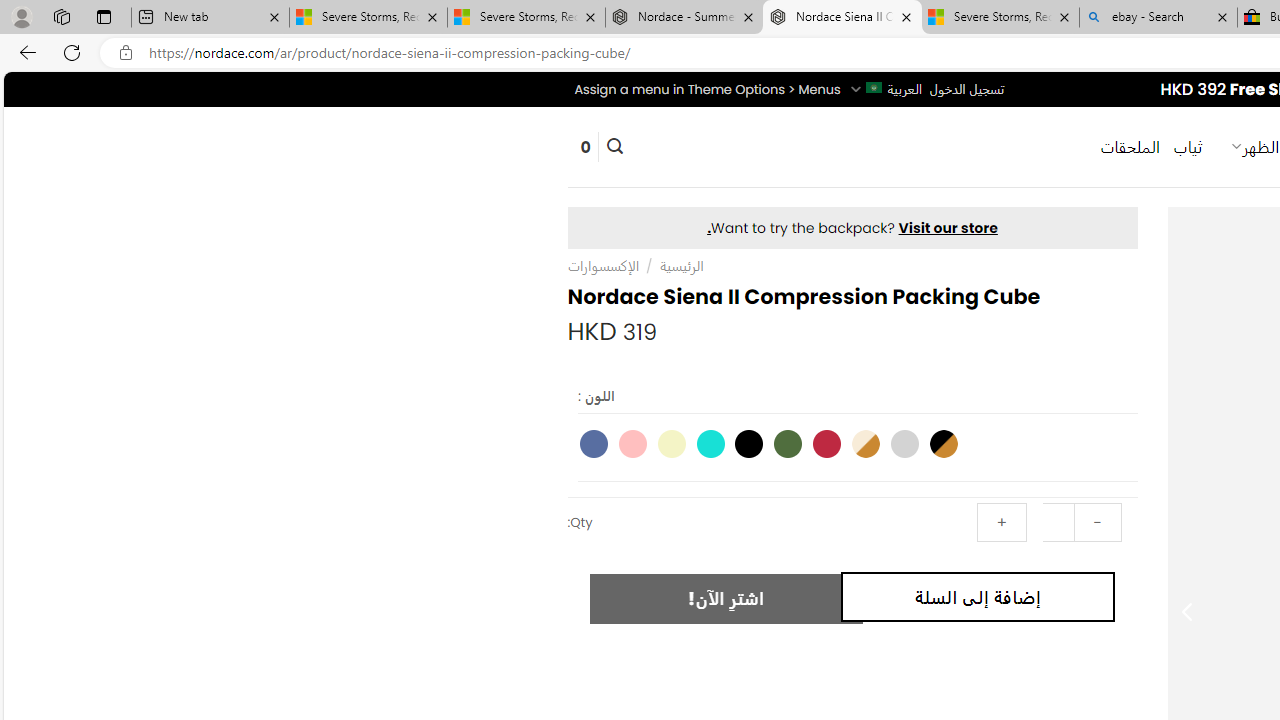 The height and width of the screenshot is (720, 1280). I want to click on Assign a menu in Theme Options > Menus, so click(706, 89).